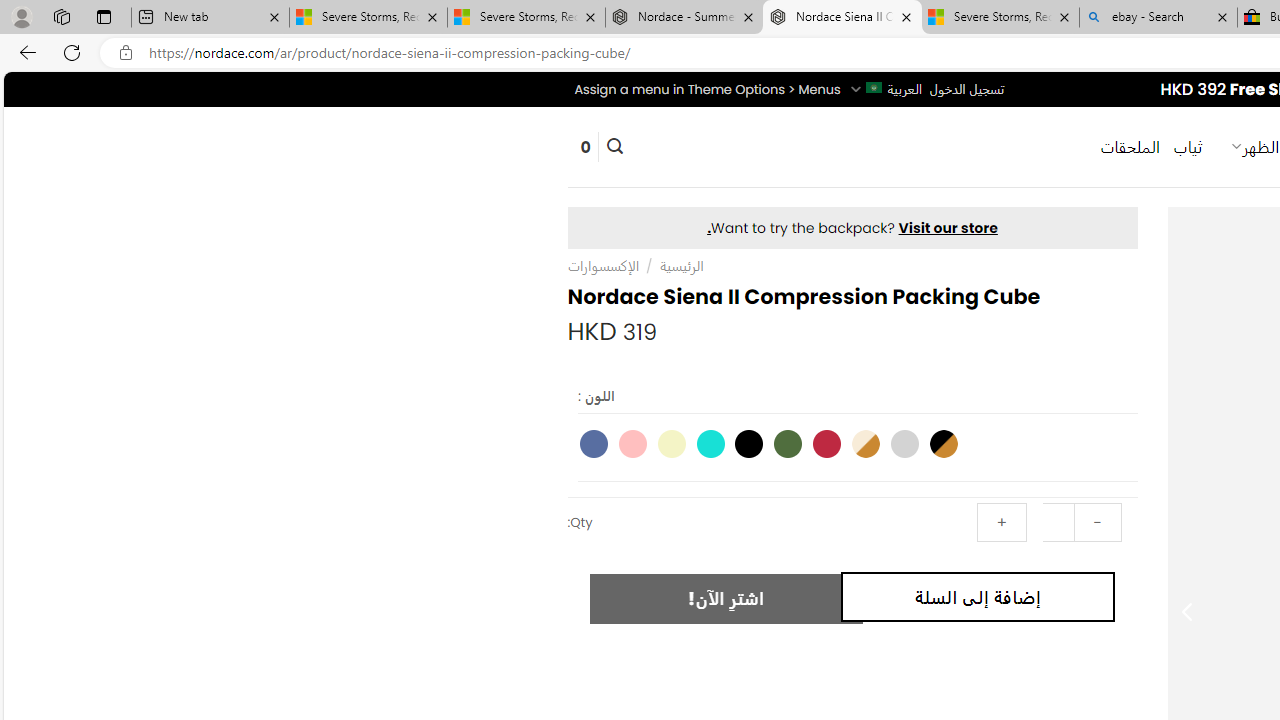 The height and width of the screenshot is (720, 1280). I want to click on Assign a menu in Theme Options > Menus, so click(706, 89).